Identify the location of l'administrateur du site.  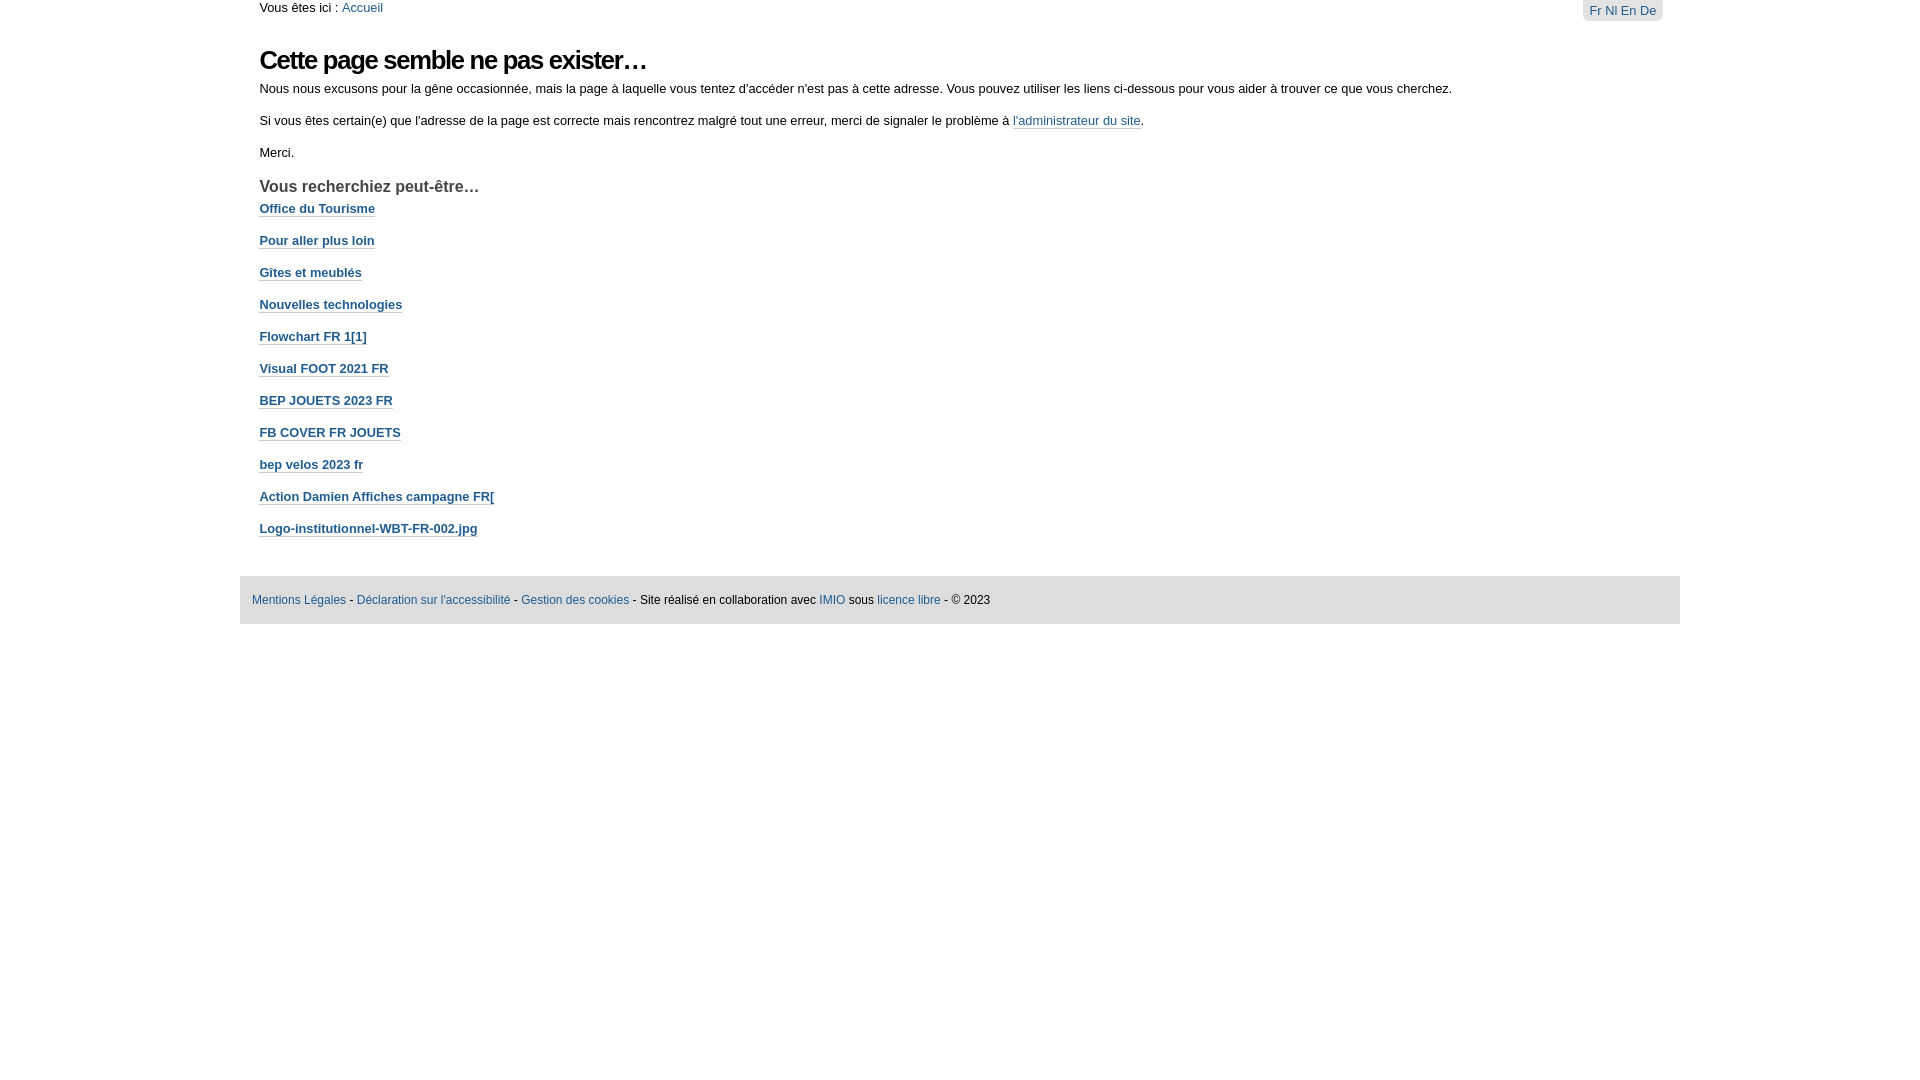
(1077, 121).